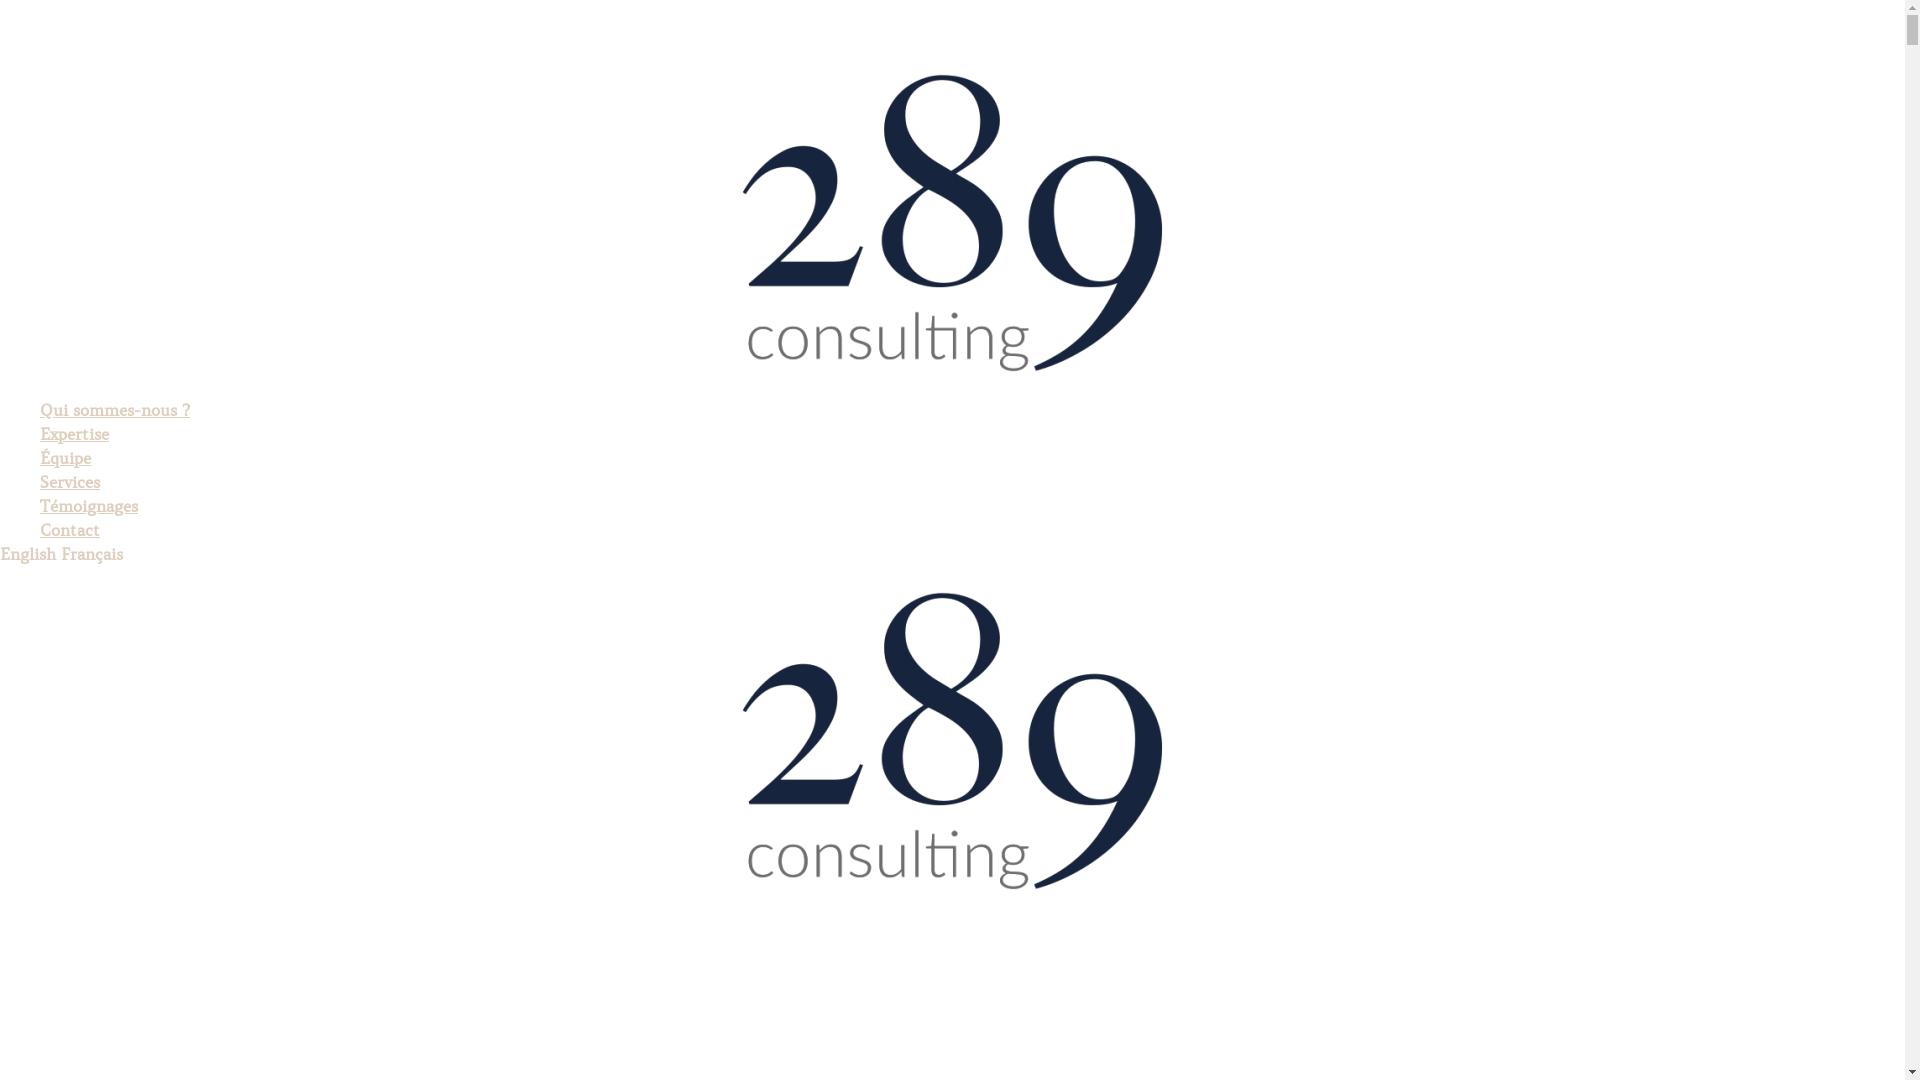 This screenshot has width=1920, height=1080. What do you see at coordinates (70, 482) in the screenshot?
I see `Services` at bounding box center [70, 482].